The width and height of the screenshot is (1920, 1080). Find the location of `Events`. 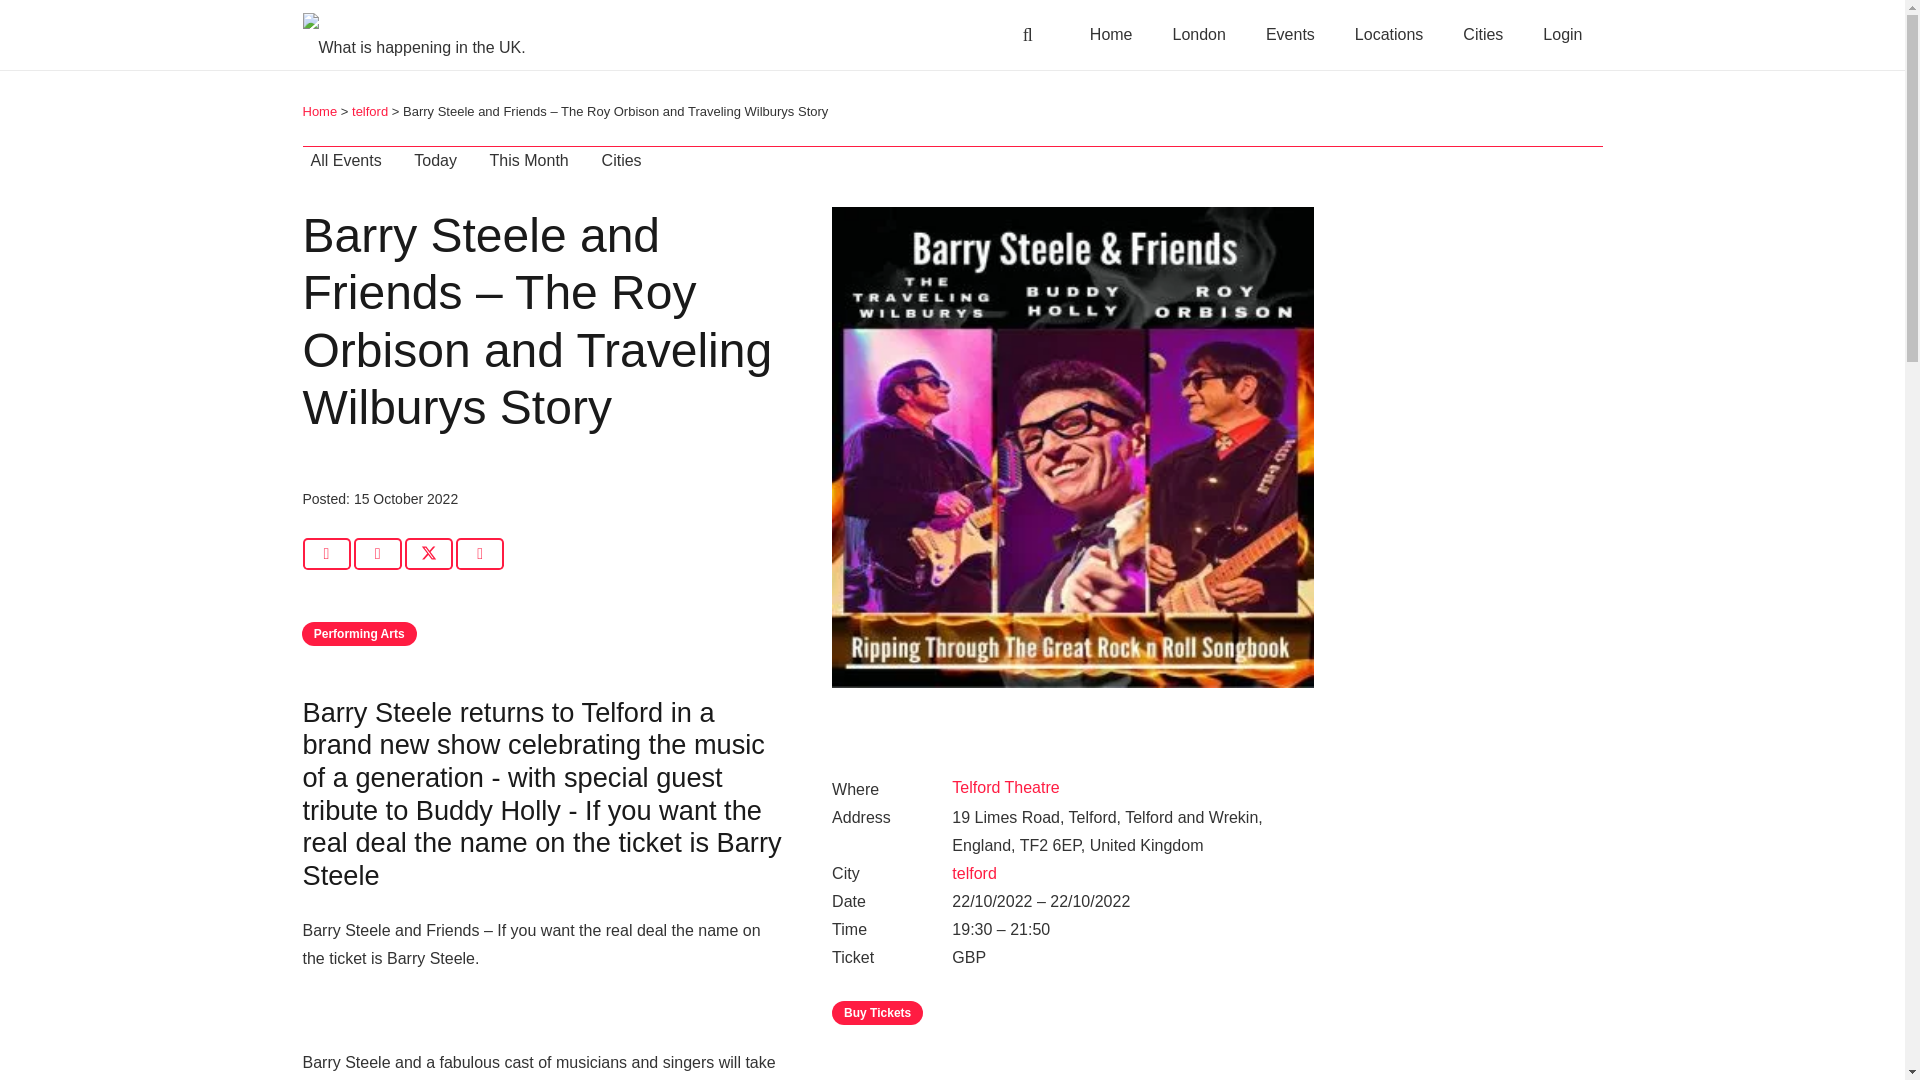

Events is located at coordinates (1290, 35).